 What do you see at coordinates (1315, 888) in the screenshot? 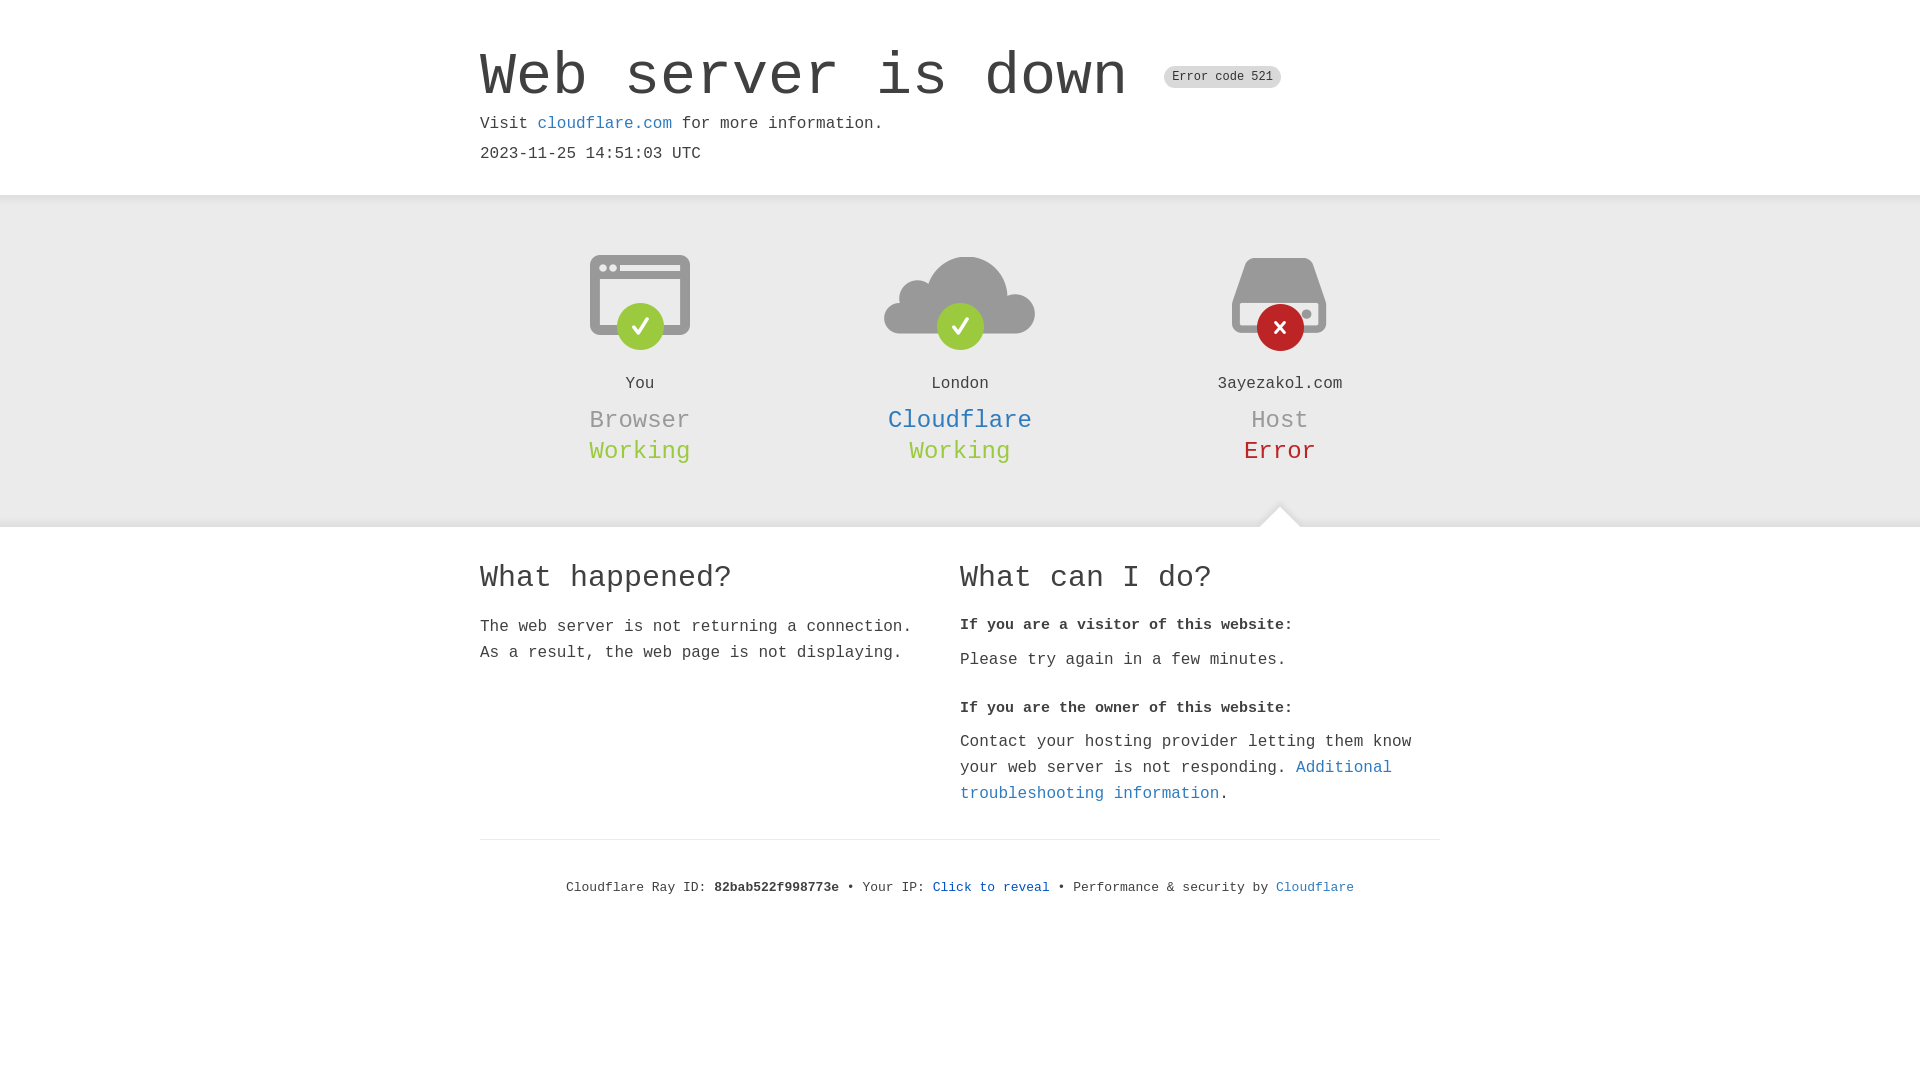
I see `Cloudflare` at bounding box center [1315, 888].